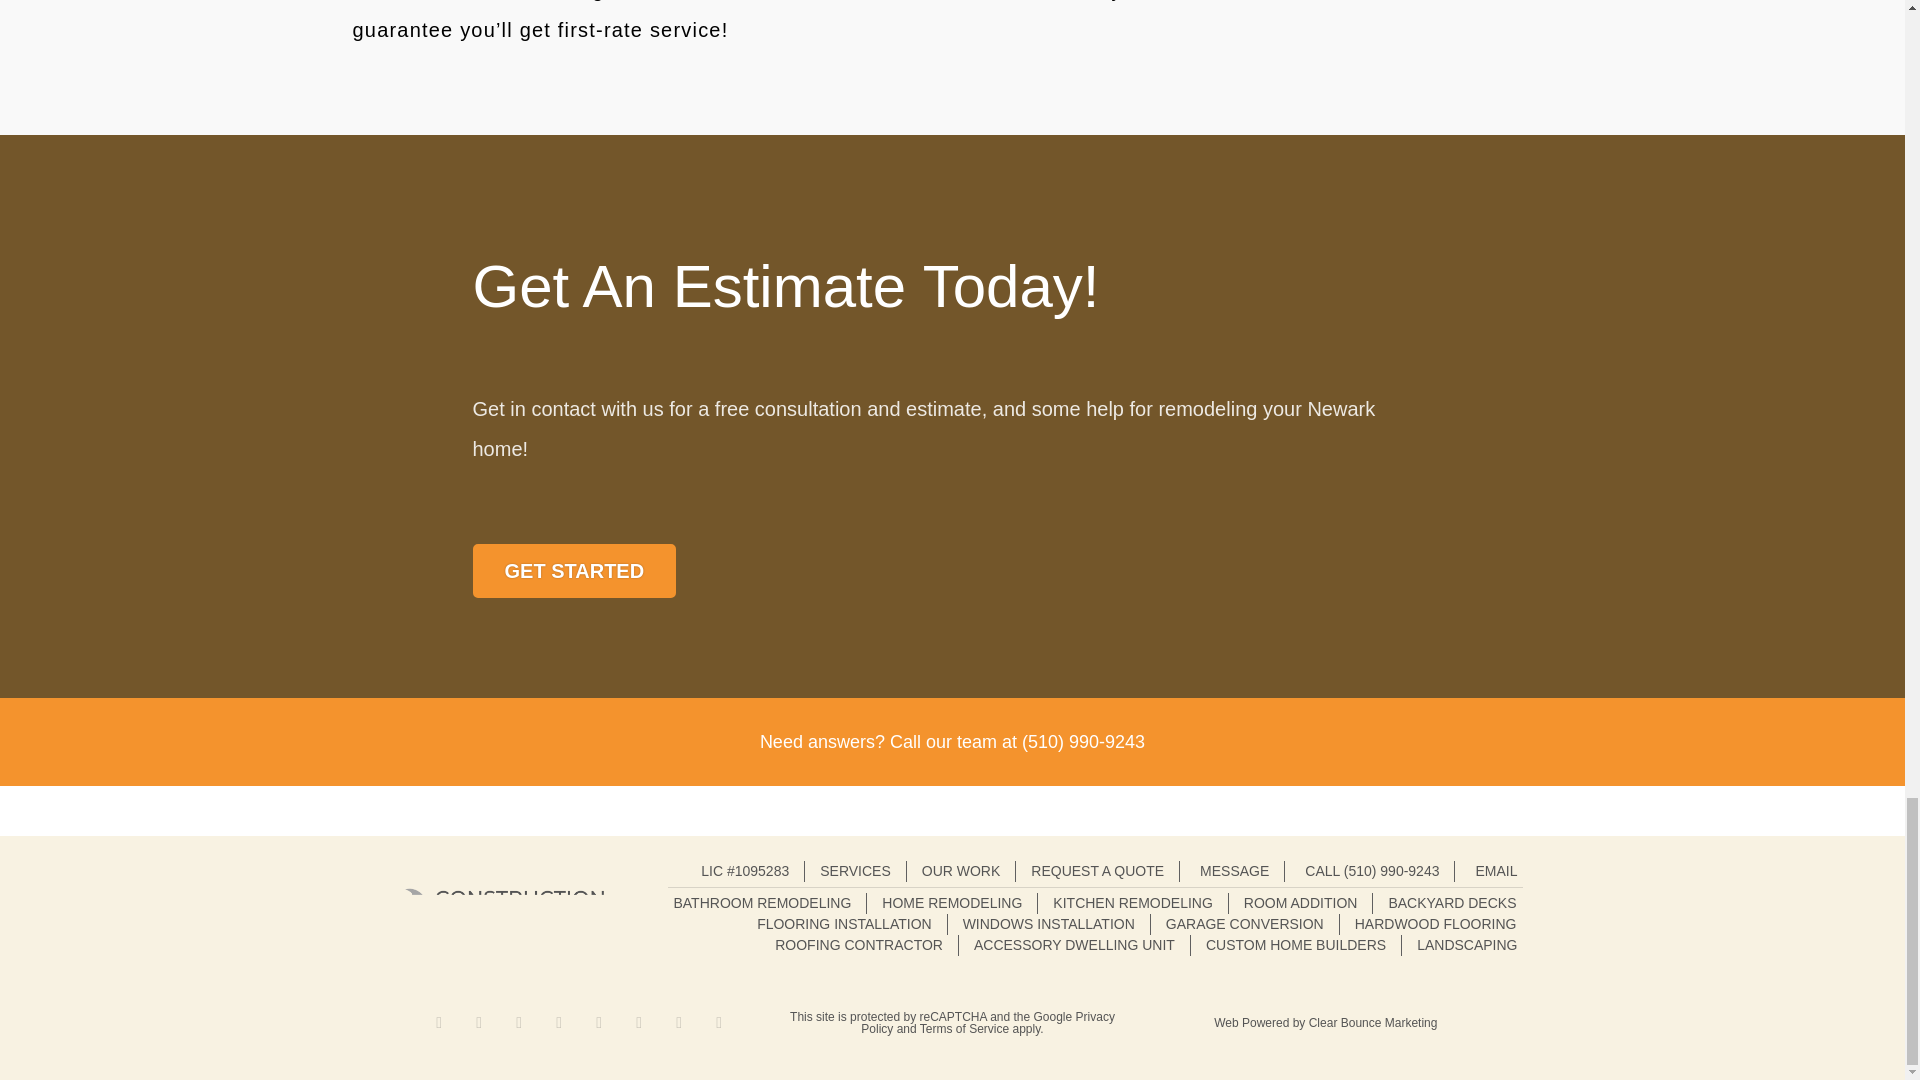 This screenshot has height=1080, width=1920. Describe the element at coordinates (762, 903) in the screenshot. I see `BATHROOM REMODELING` at that location.